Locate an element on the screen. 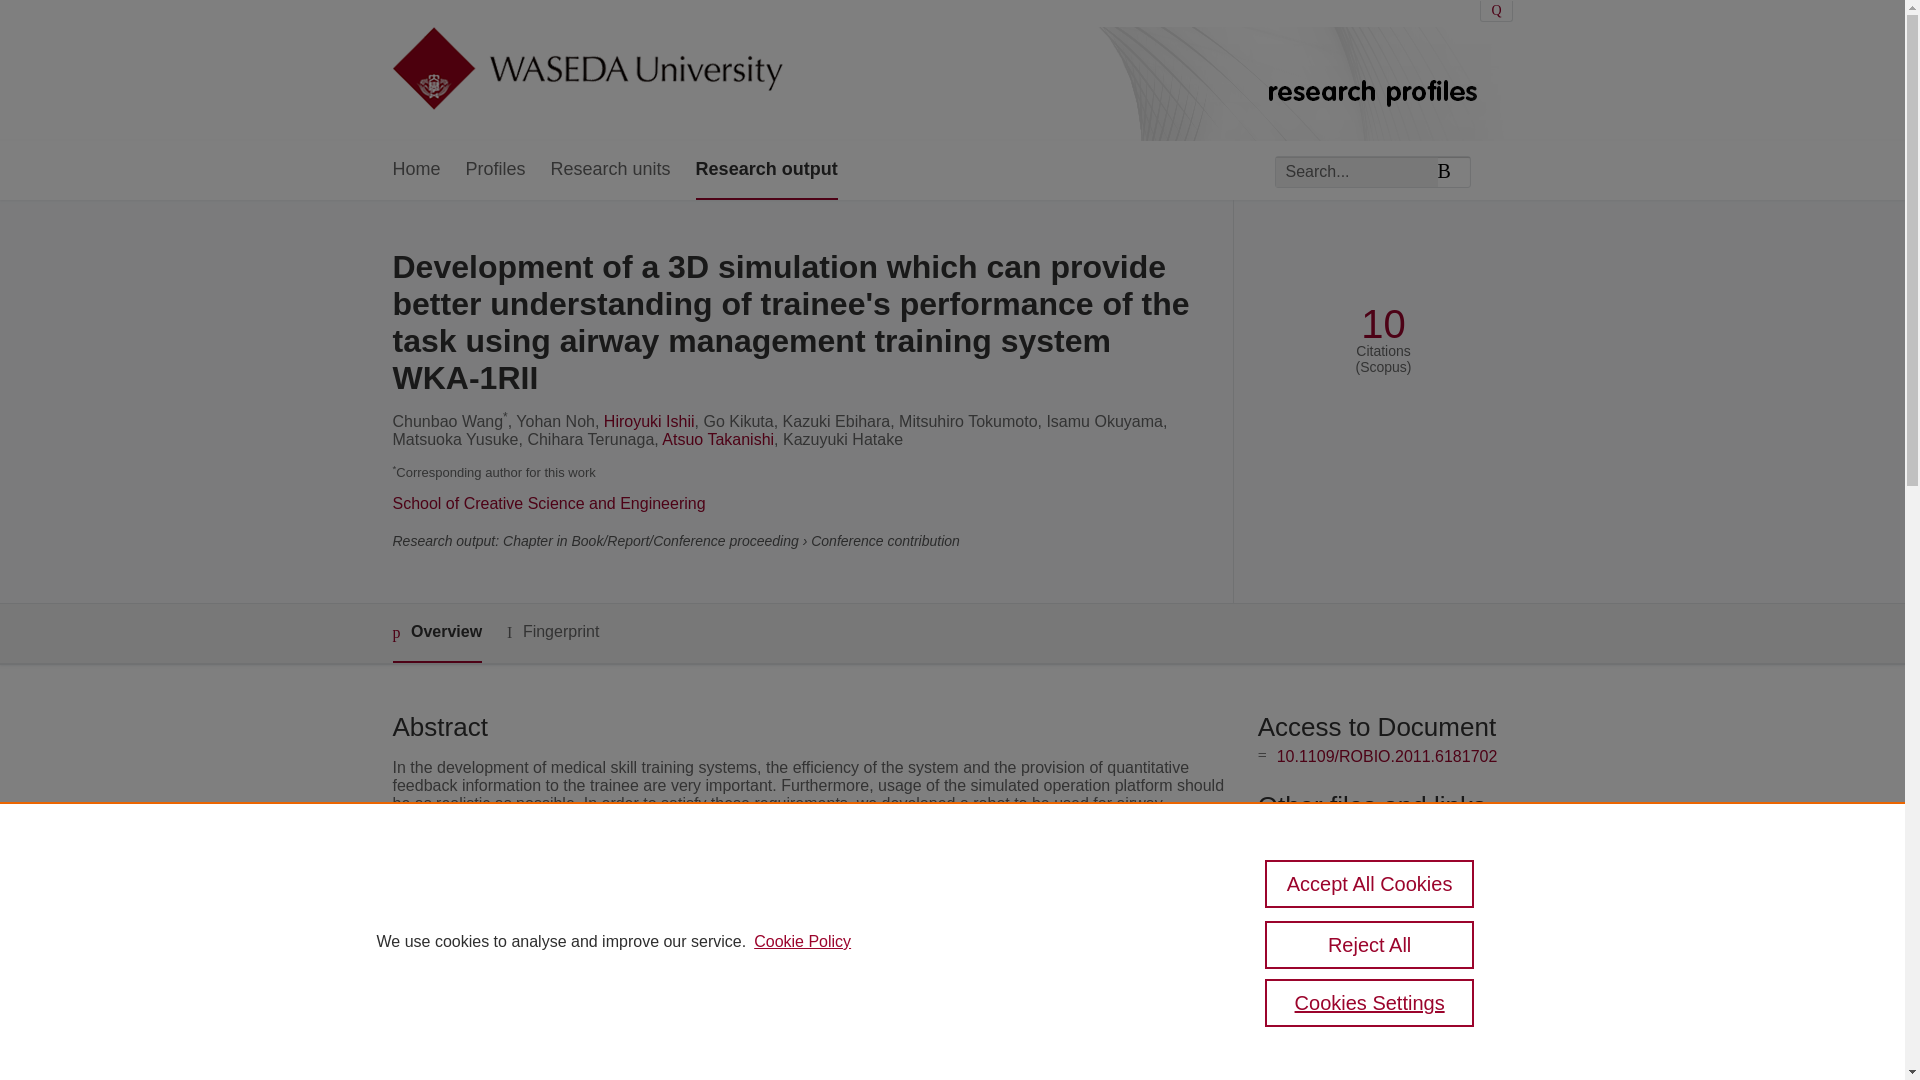  Link to publication in Scopus is located at coordinates (1378, 835).